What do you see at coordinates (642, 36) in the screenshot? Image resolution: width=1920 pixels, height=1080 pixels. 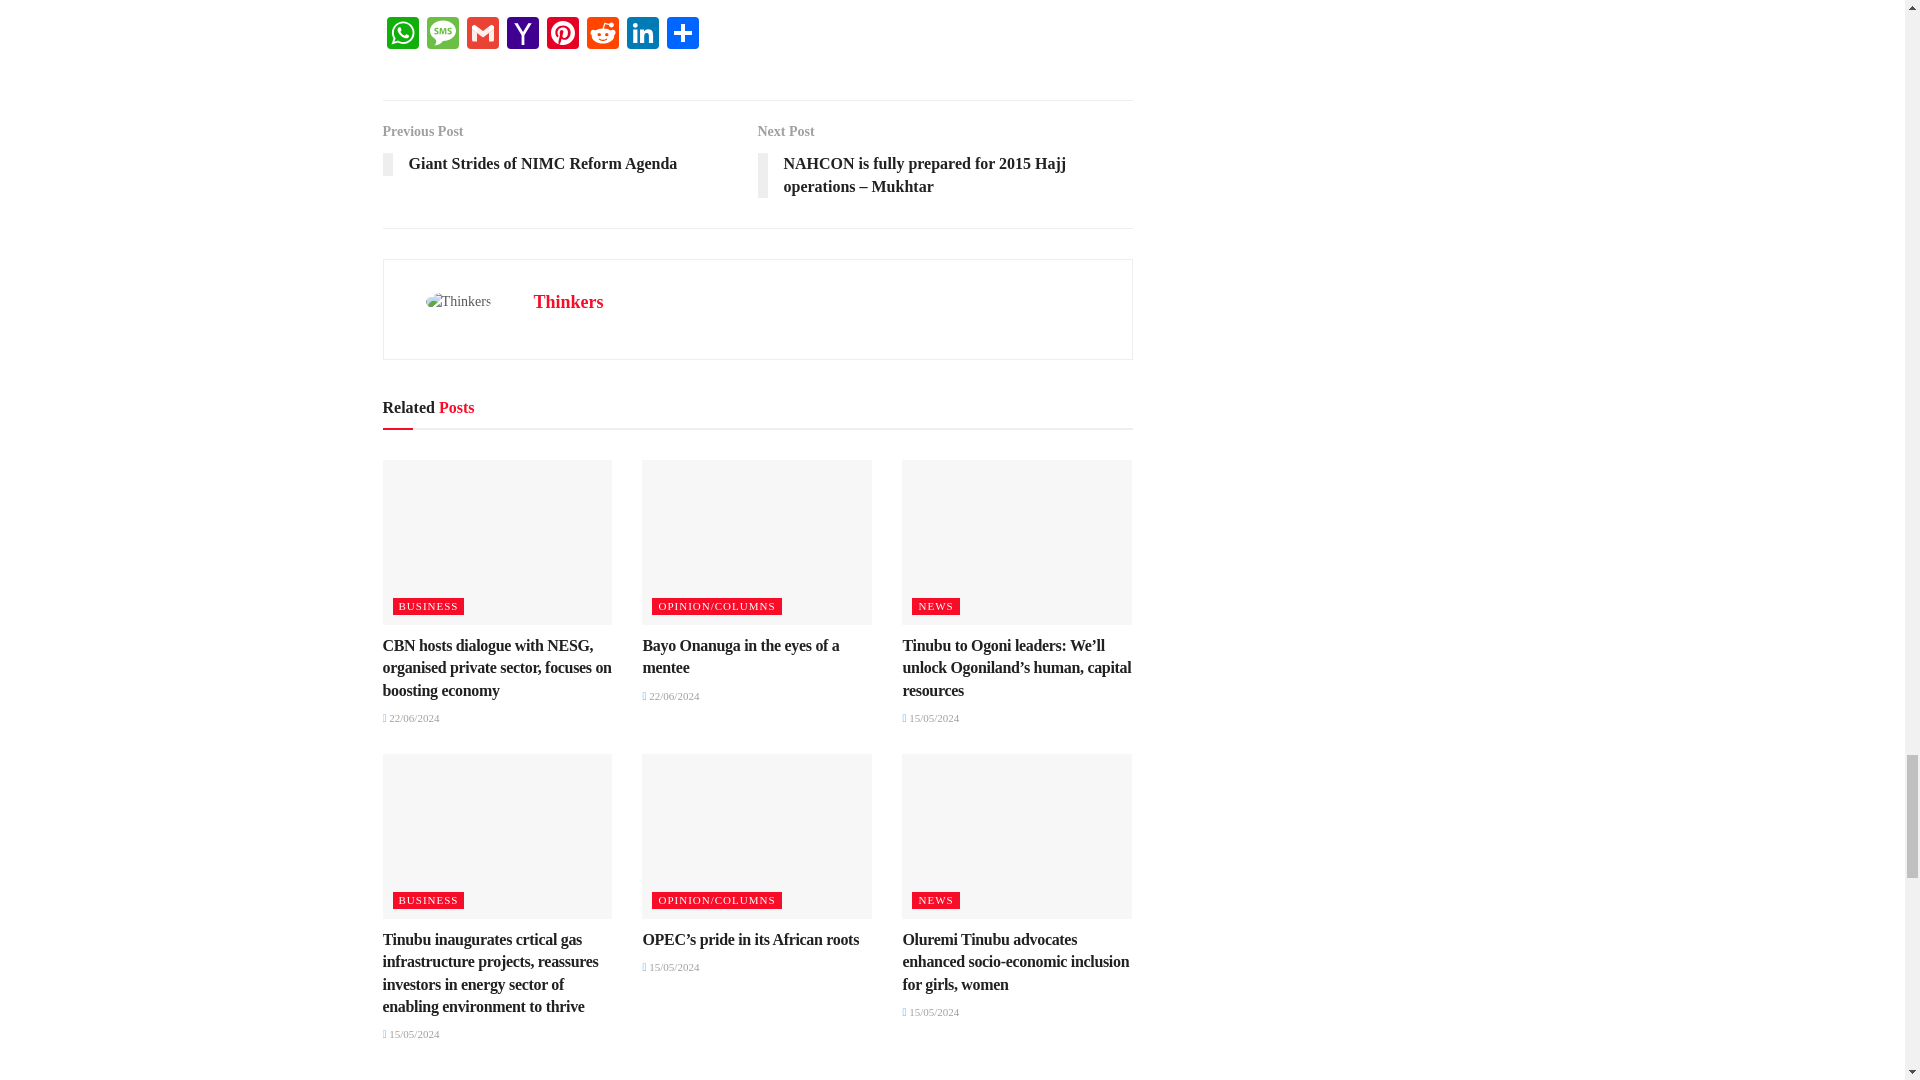 I see `LinkedIn` at bounding box center [642, 36].